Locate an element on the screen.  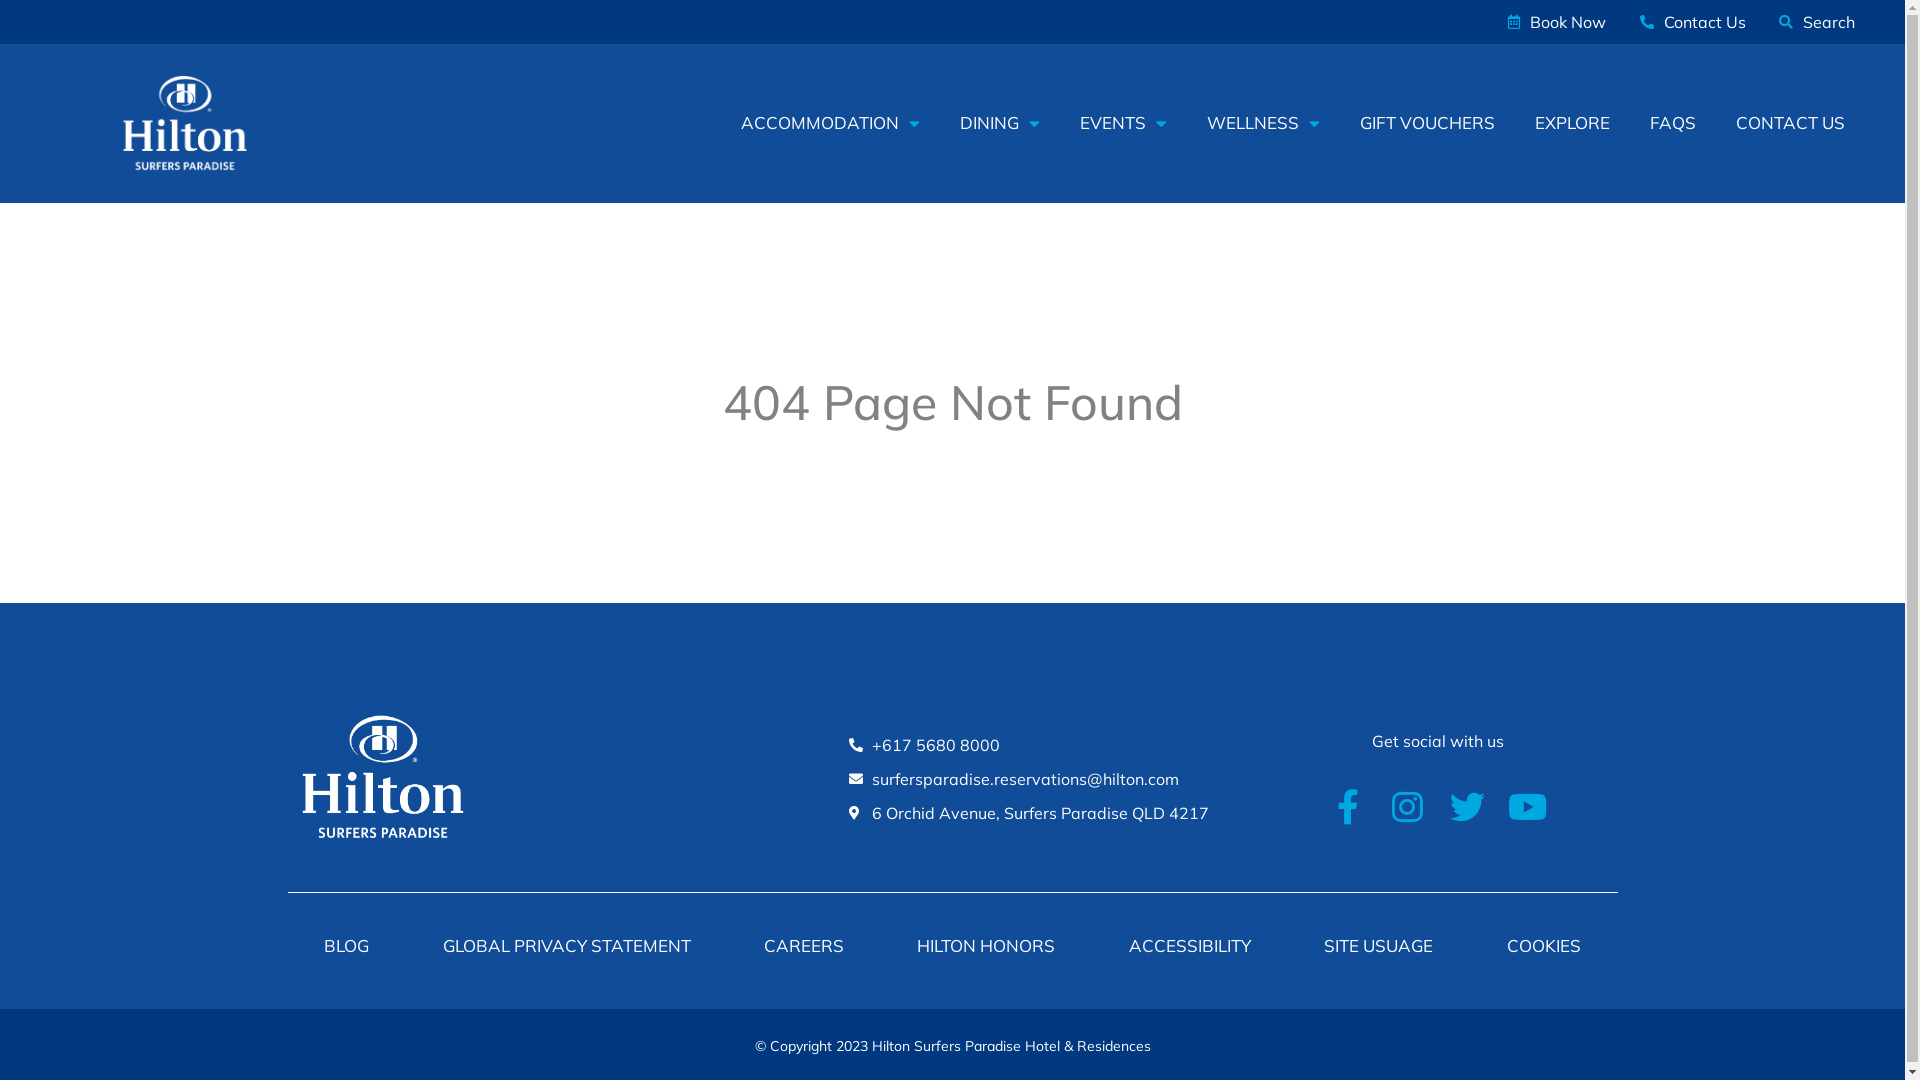
Contact Us is located at coordinates (1691, 22).